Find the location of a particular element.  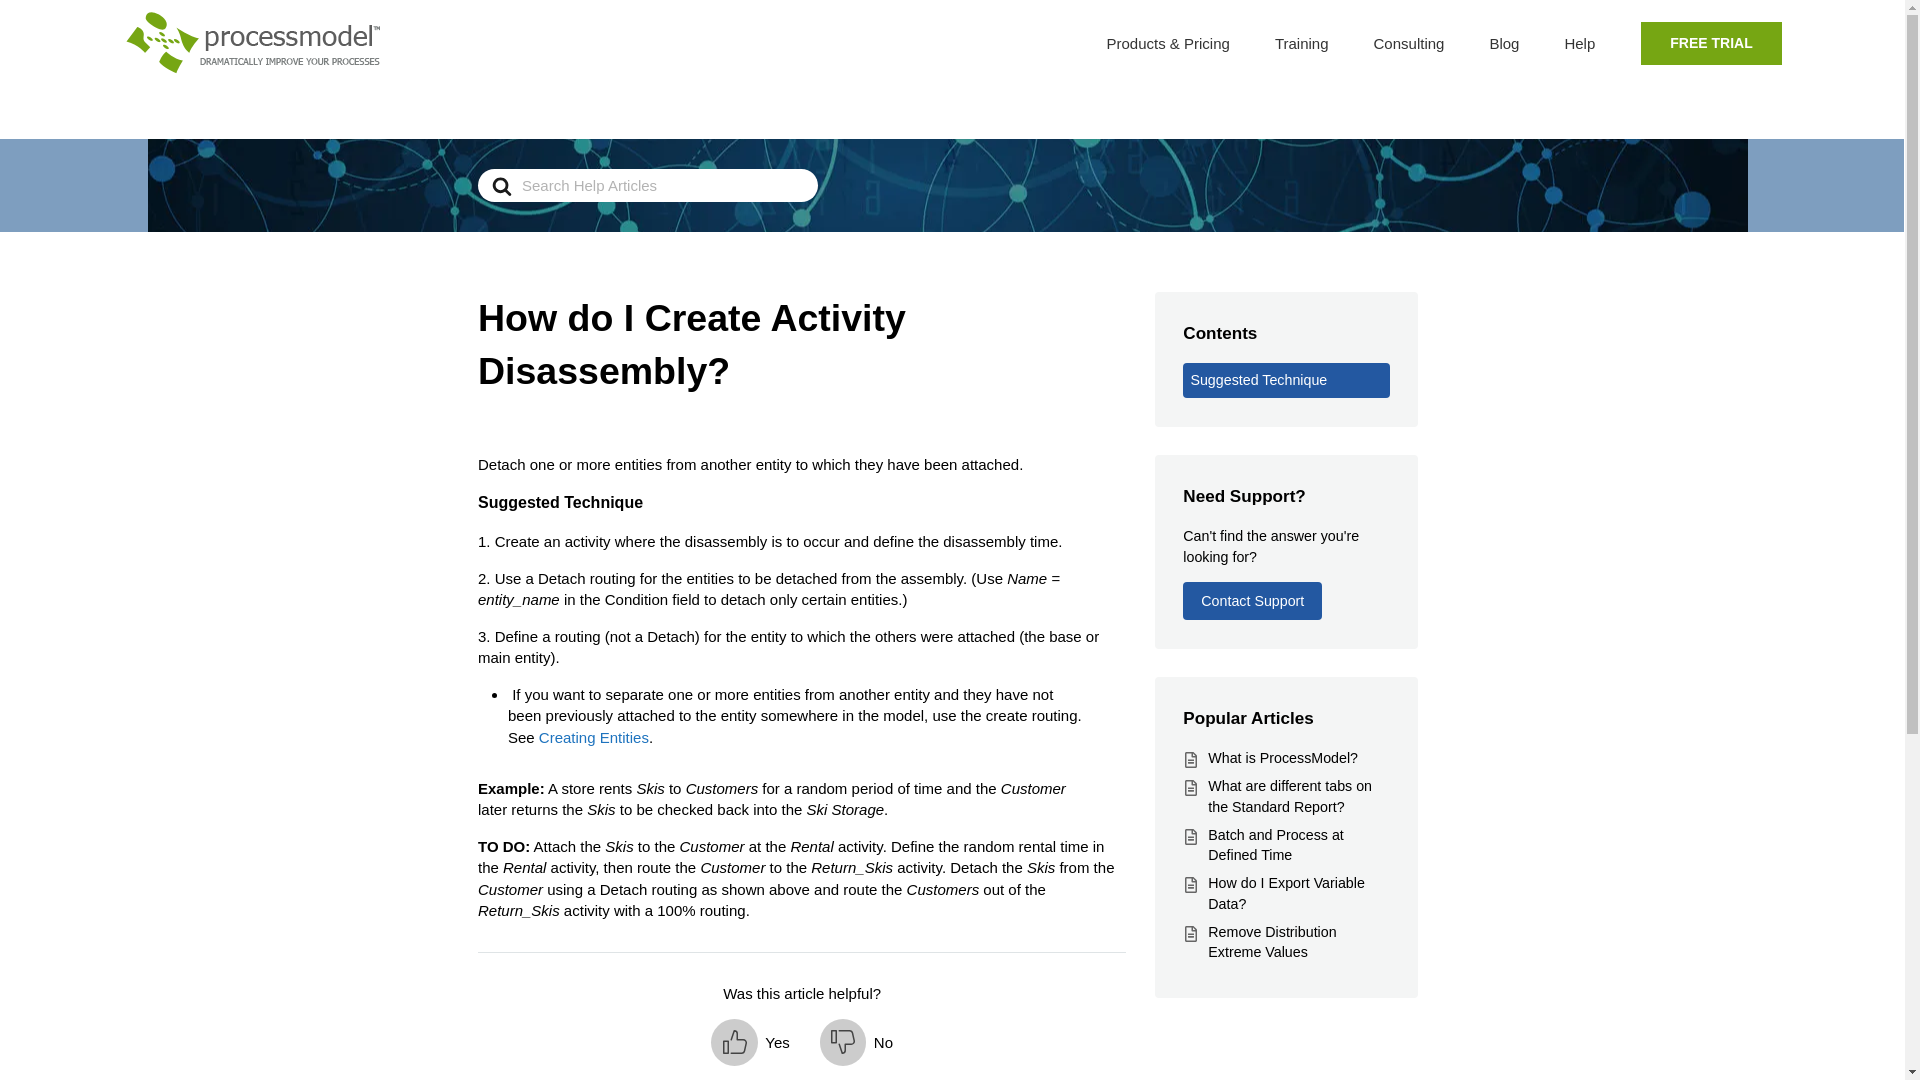

Batch and Process at Defined Time is located at coordinates (1274, 846).